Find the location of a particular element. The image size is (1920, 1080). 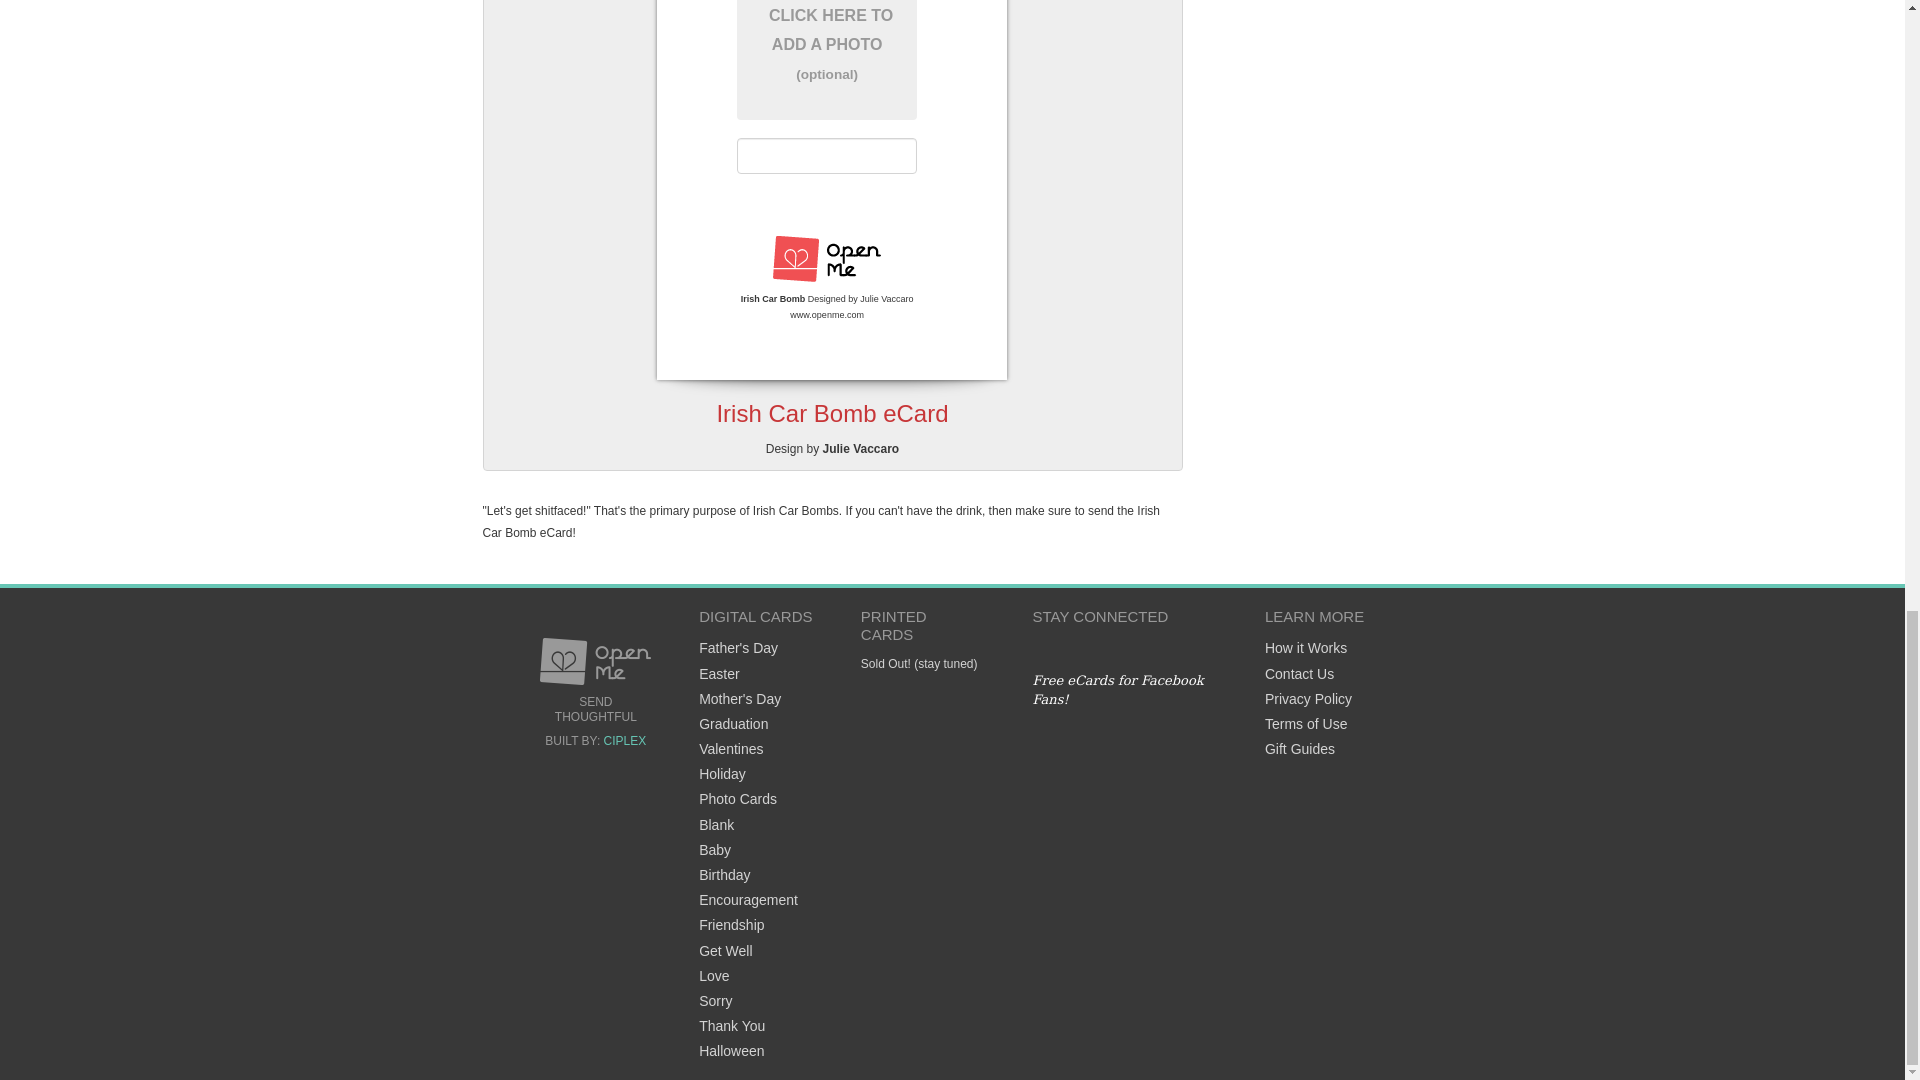

Follow on Pinterest is located at coordinates (1041, 646).